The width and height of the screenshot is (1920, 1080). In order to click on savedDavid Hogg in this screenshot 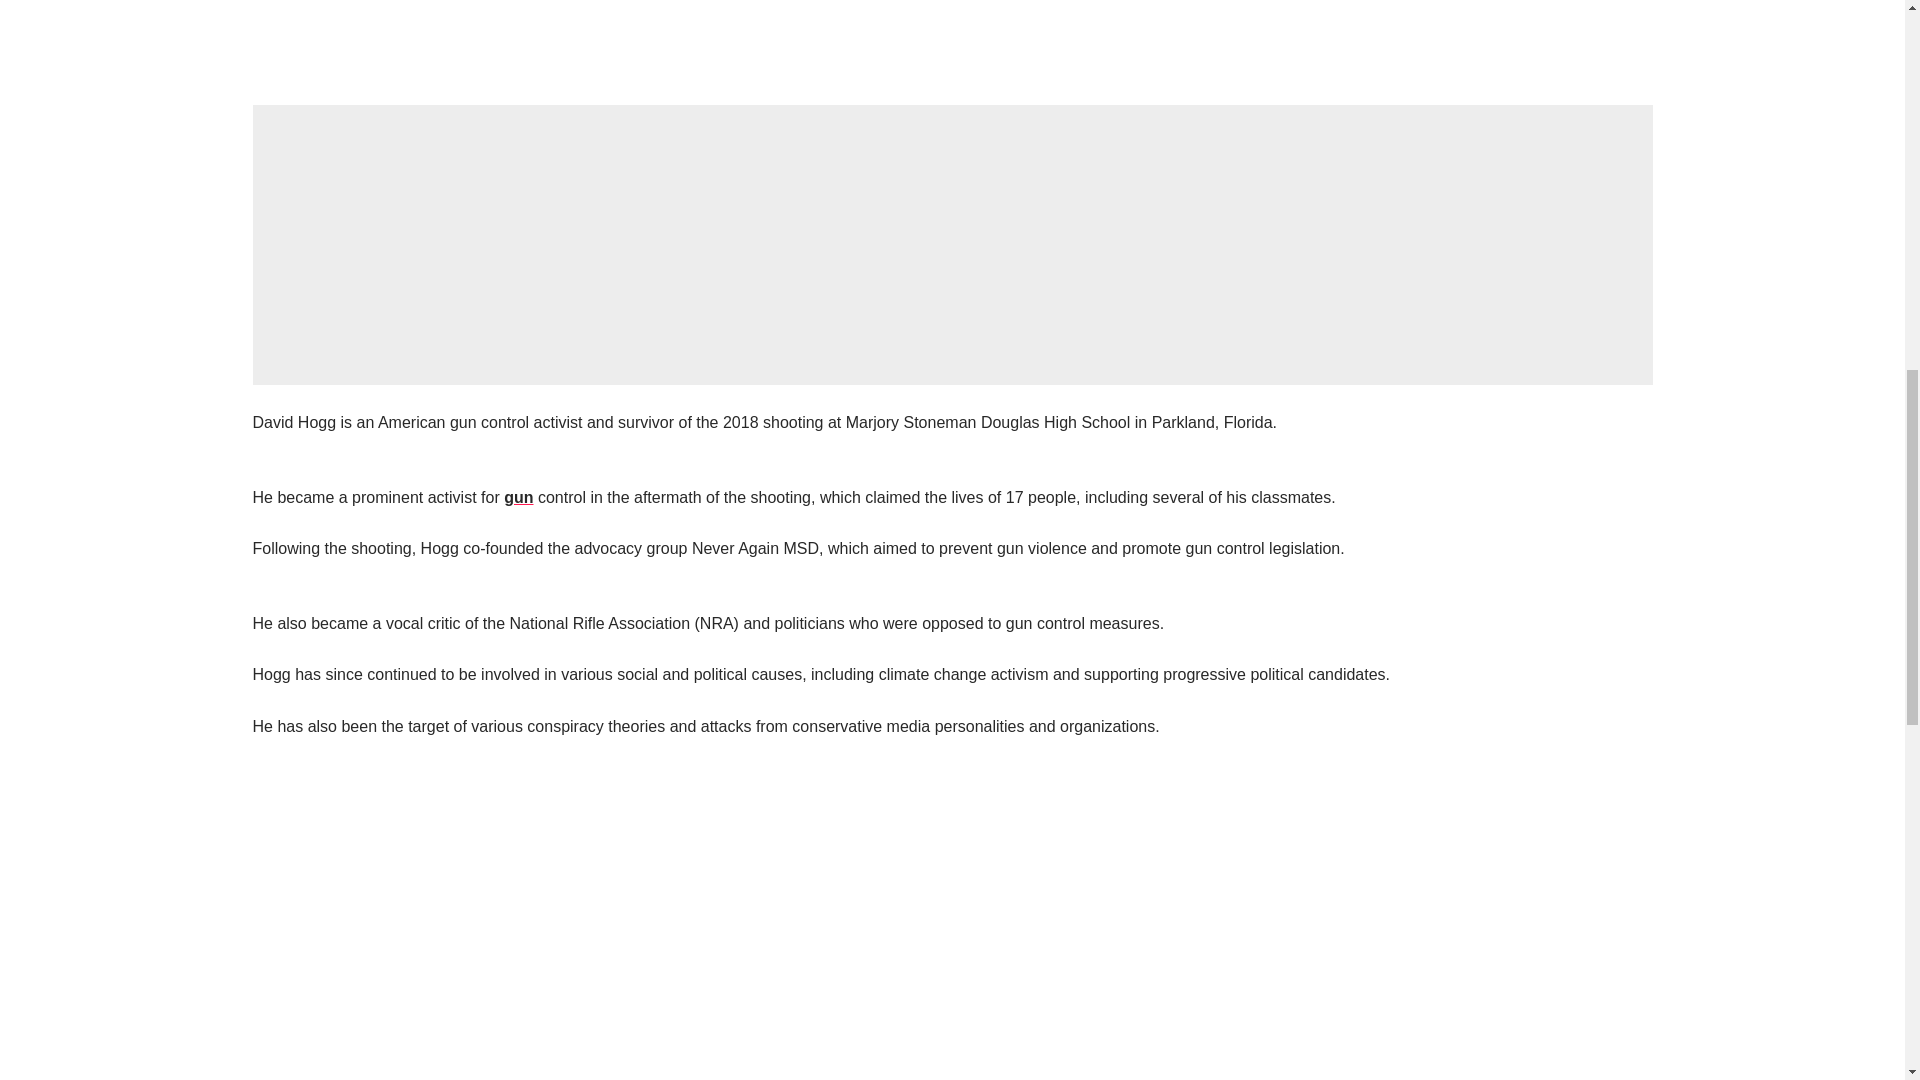, I will do `click(951, 32)`.